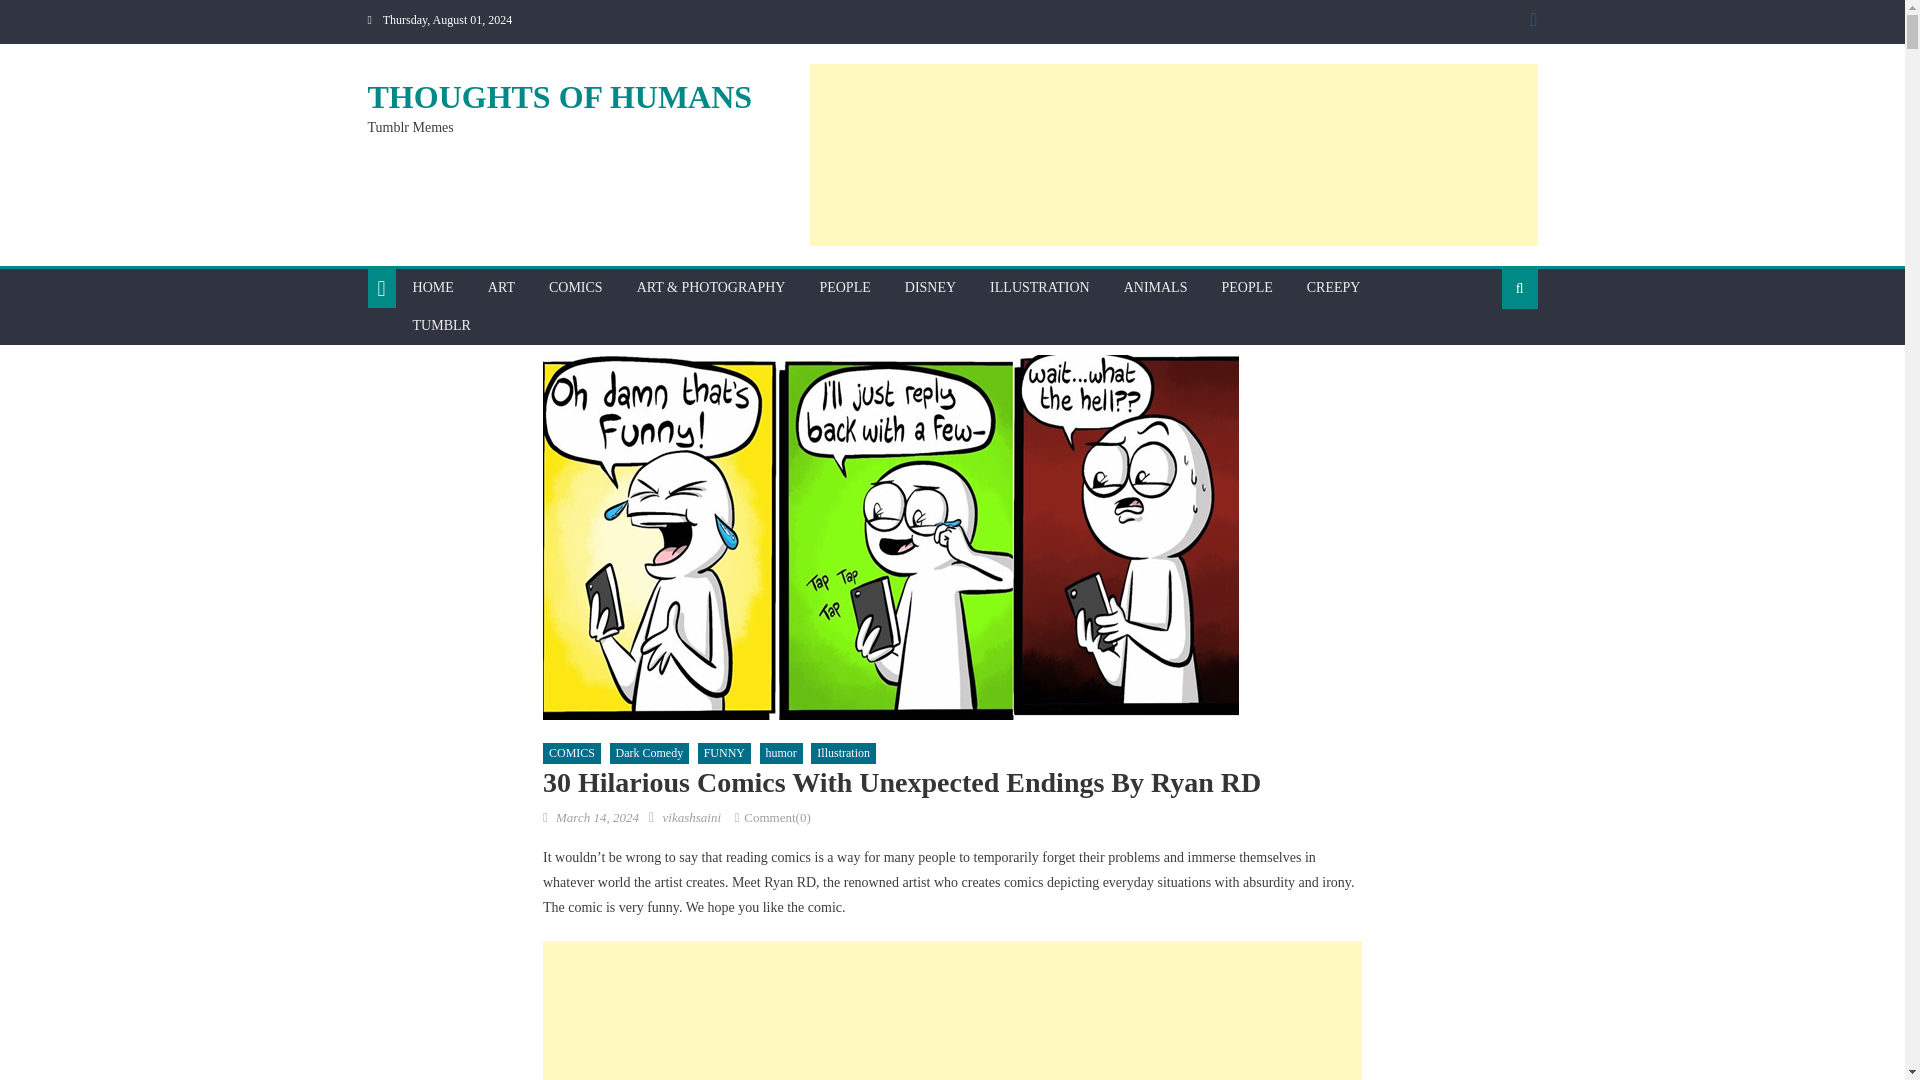  I want to click on Illustration, so click(842, 754).